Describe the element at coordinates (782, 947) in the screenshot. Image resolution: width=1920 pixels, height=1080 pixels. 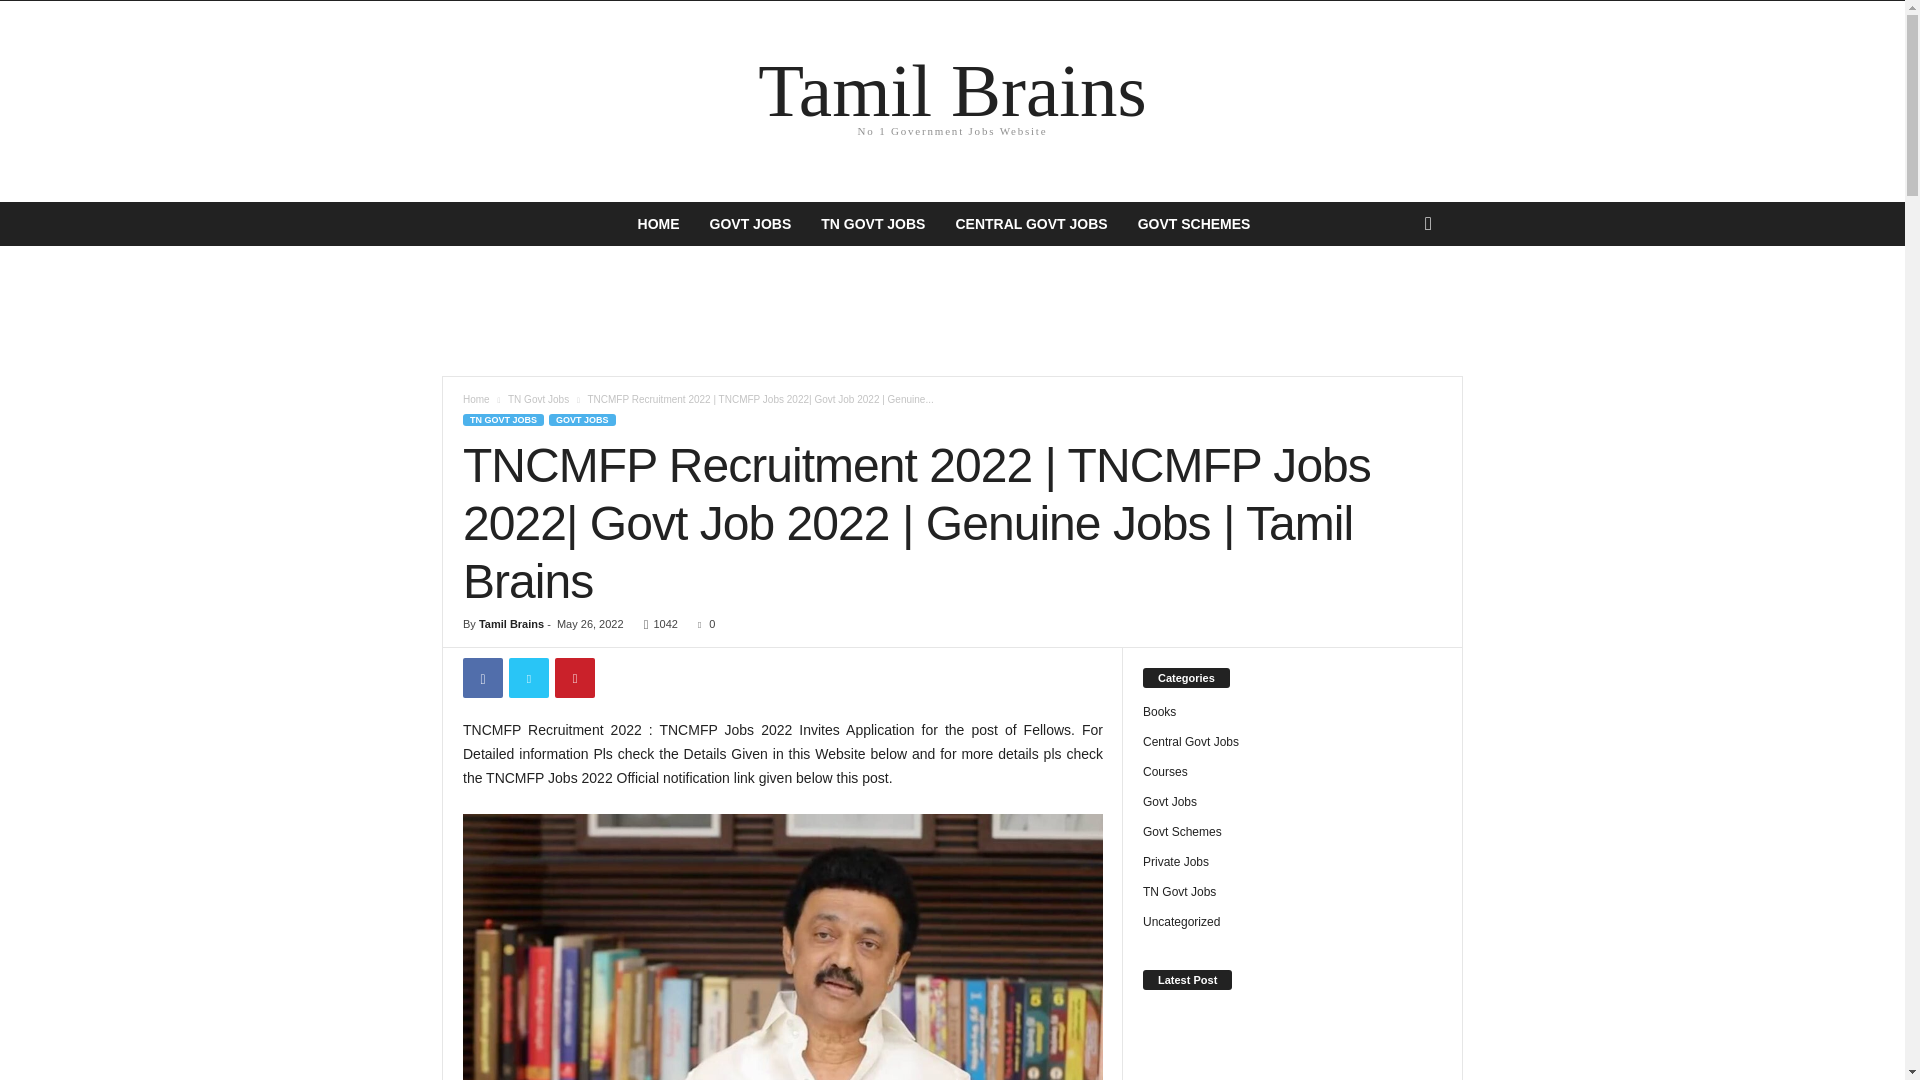
I see `TNCMFP Recruitment 2022` at that location.